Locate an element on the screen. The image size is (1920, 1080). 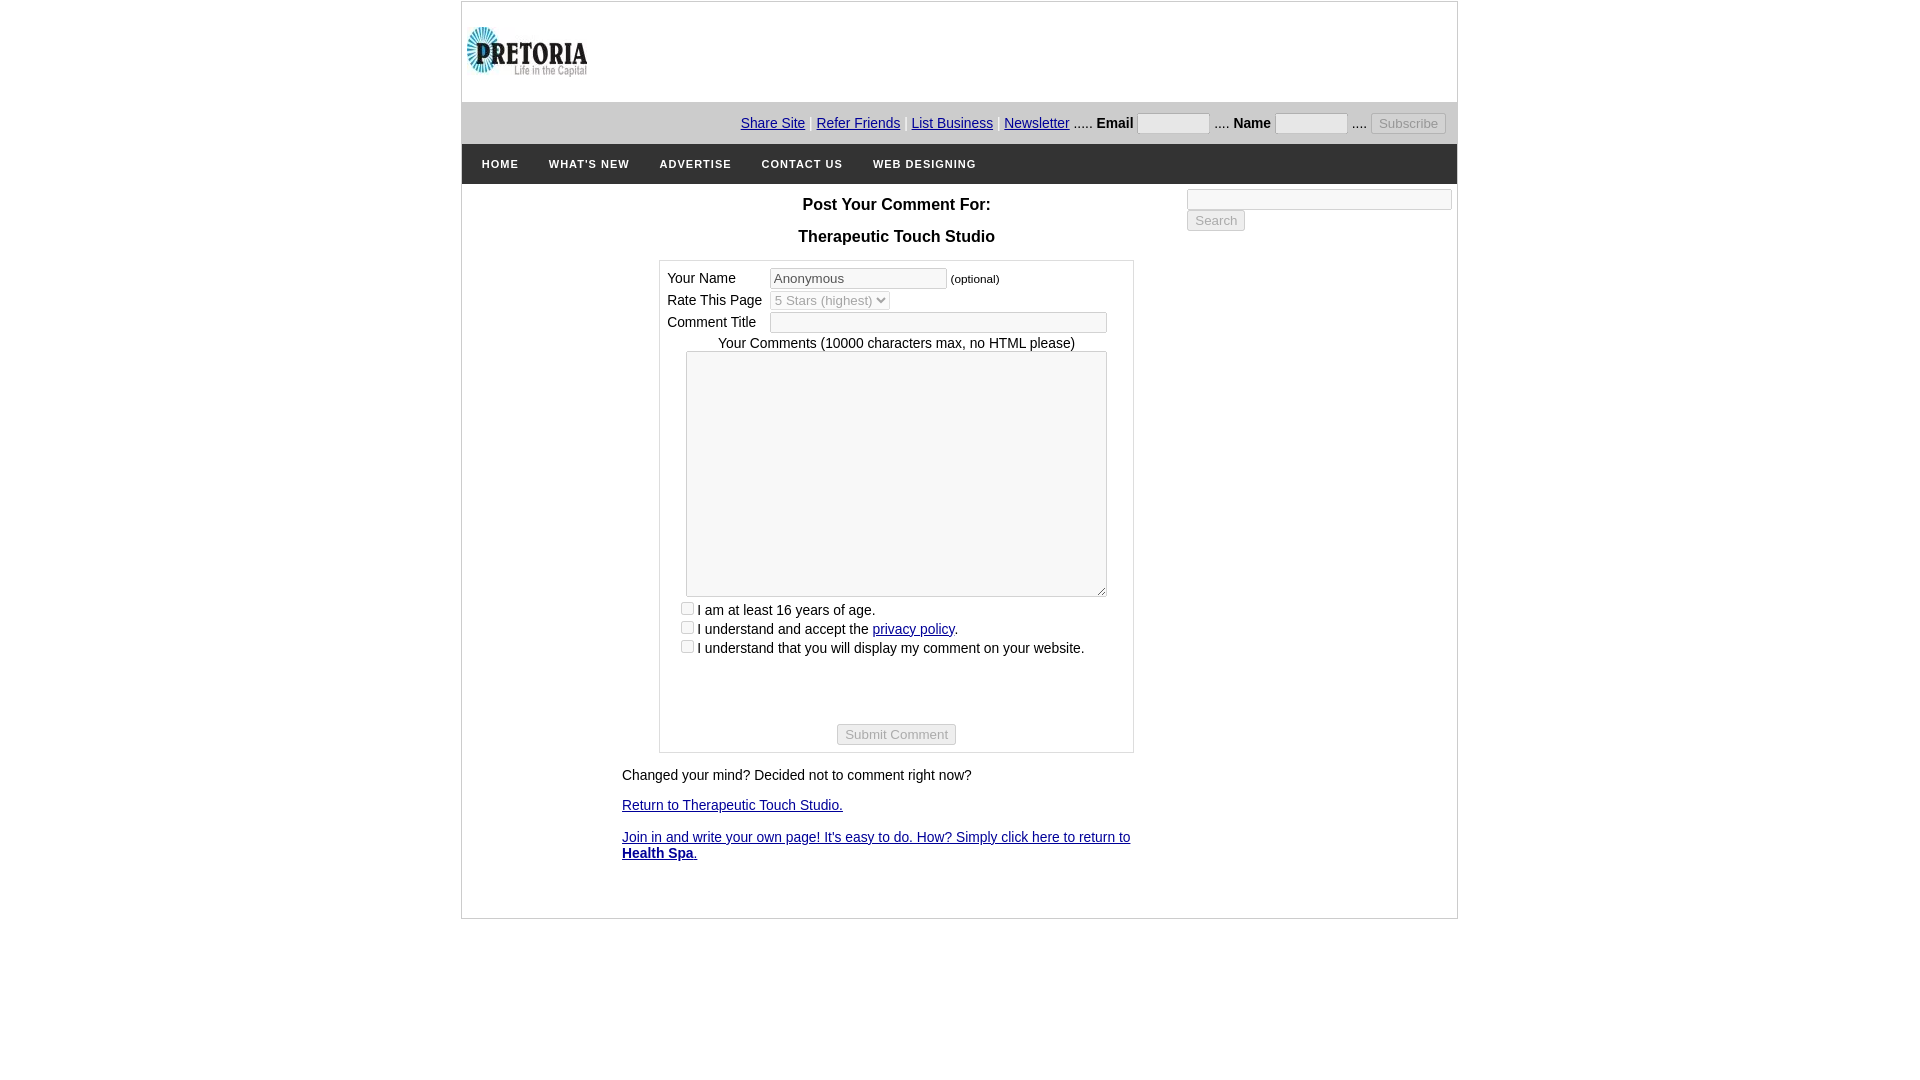
CONTACT US is located at coordinates (802, 164).